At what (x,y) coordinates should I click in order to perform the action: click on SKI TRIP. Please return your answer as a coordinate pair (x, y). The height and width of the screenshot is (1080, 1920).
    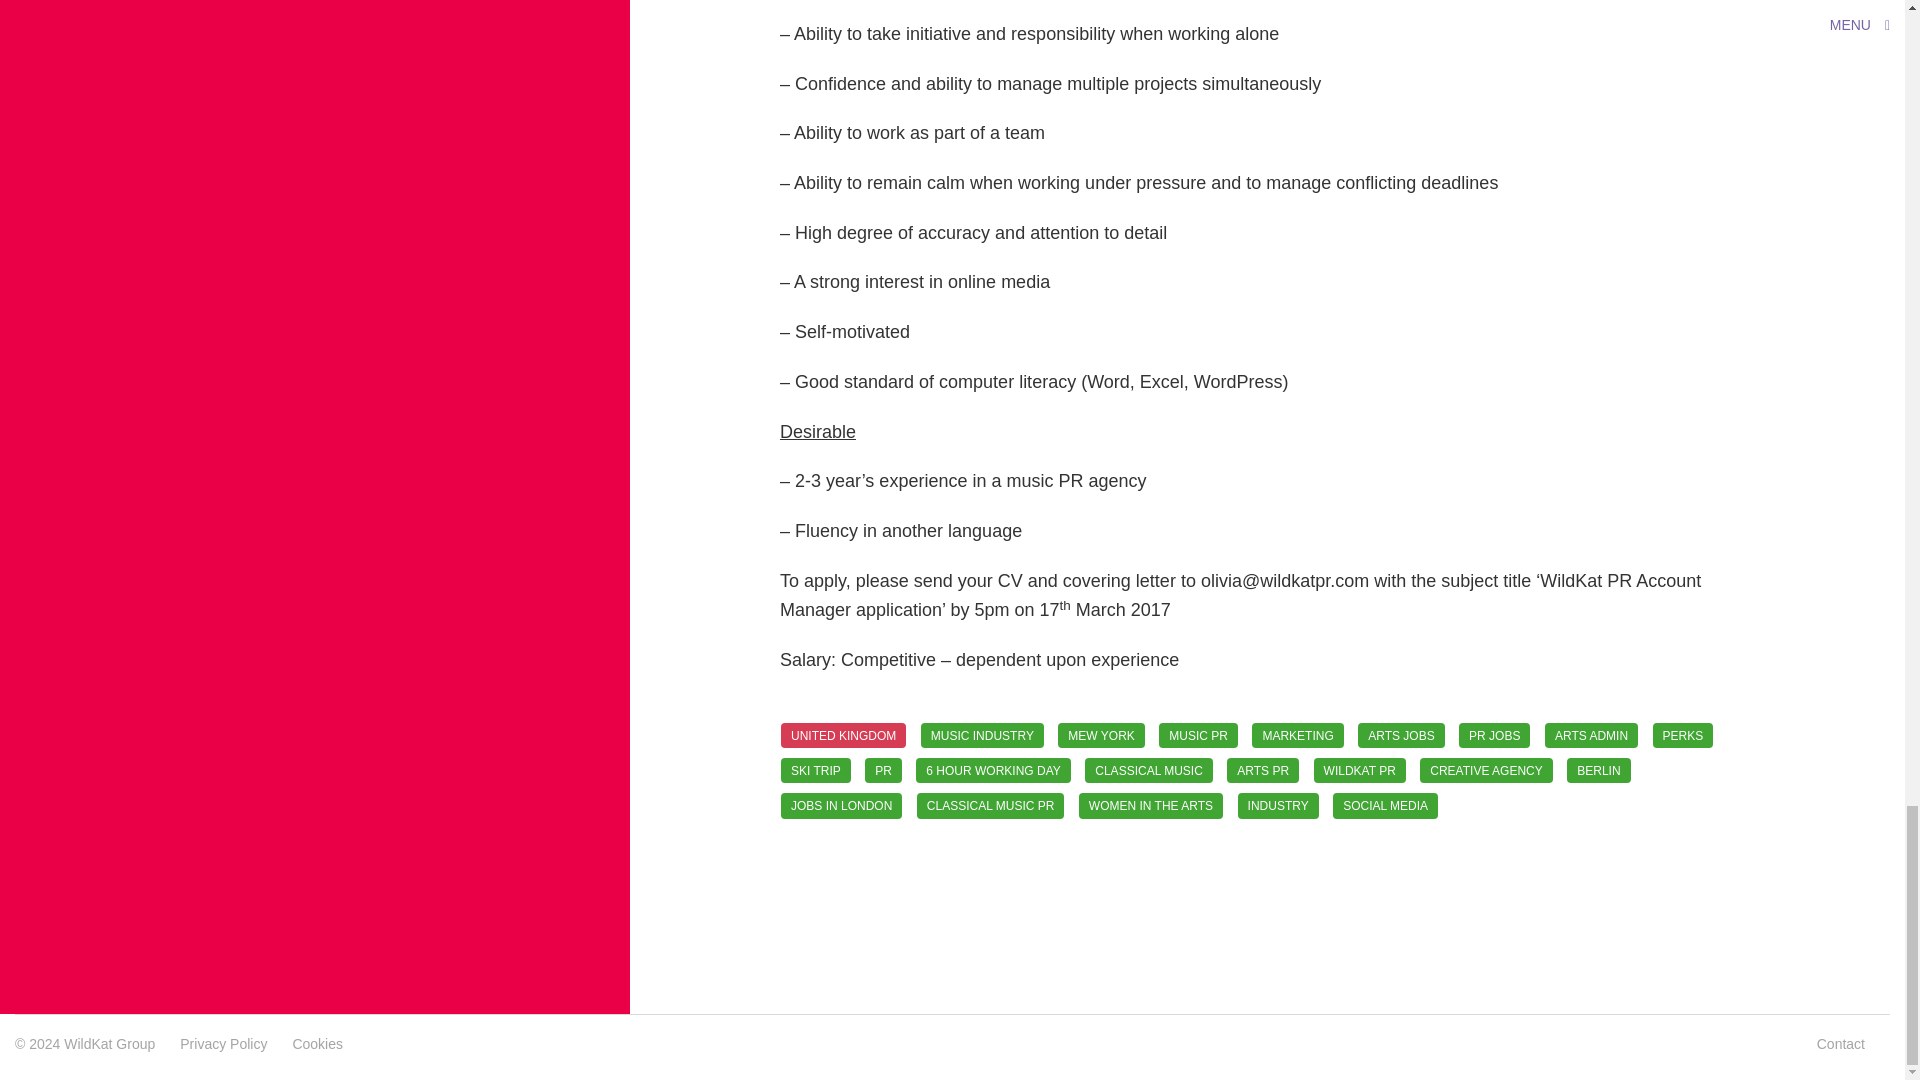
    Looking at the image, I should click on (816, 770).